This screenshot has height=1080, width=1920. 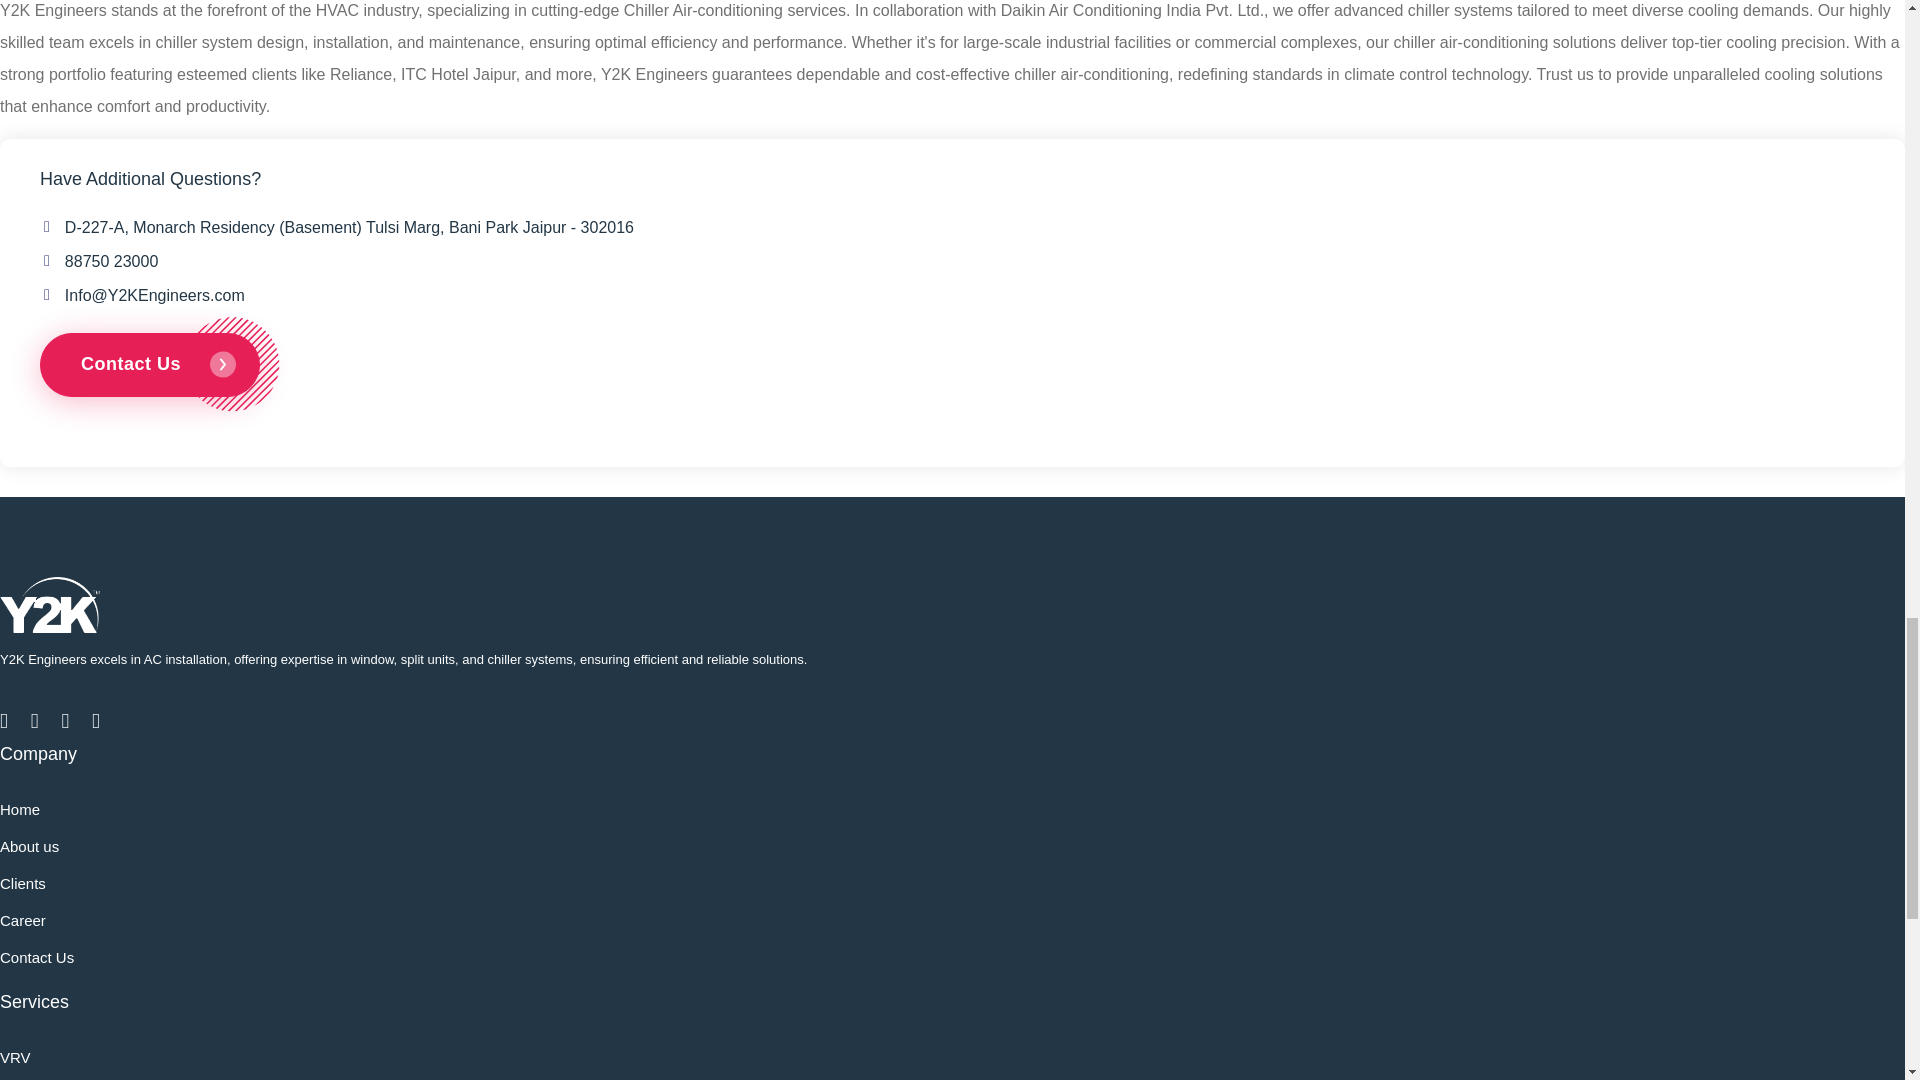 What do you see at coordinates (30, 846) in the screenshot?
I see `About us` at bounding box center [30, 846].